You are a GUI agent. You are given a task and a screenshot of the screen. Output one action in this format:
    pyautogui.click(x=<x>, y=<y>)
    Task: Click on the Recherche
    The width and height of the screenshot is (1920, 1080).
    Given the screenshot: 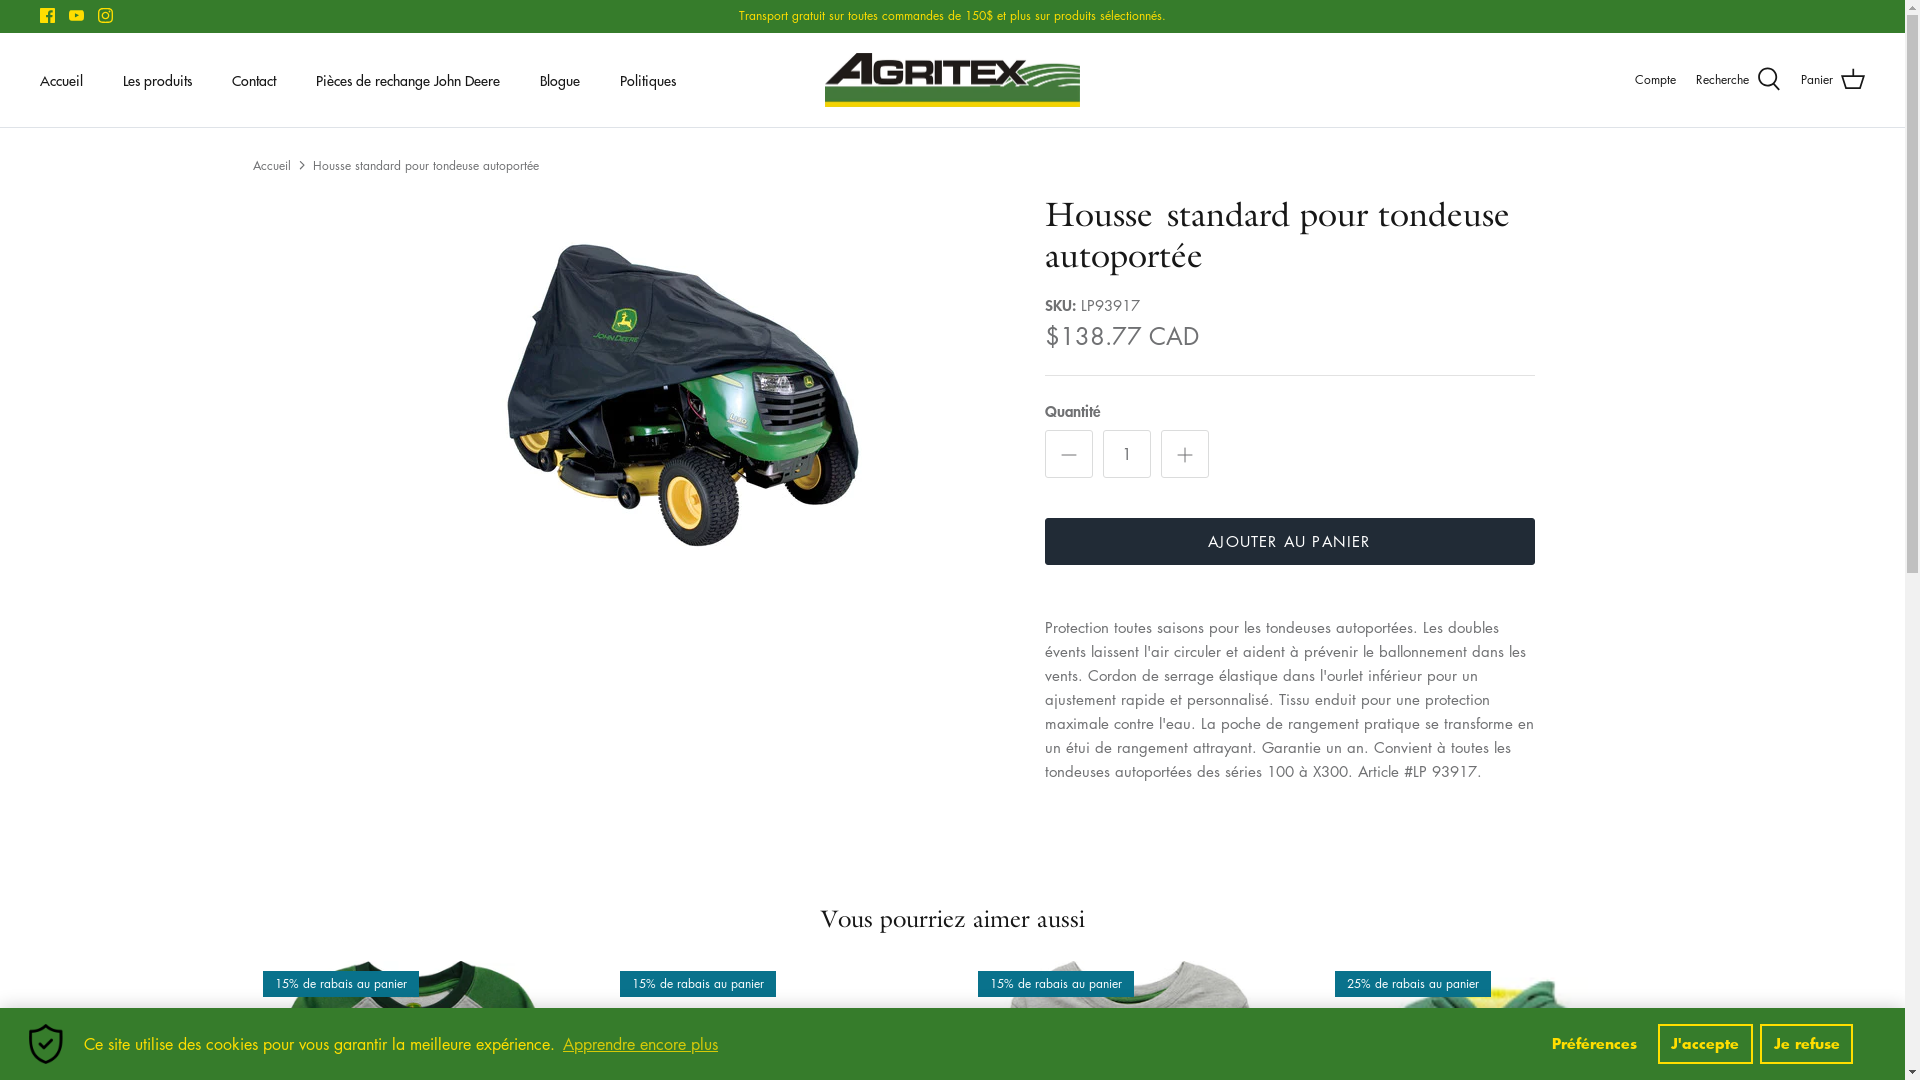 What is the action you would take?
    pyautogui.click(x=1738, y=80)
    